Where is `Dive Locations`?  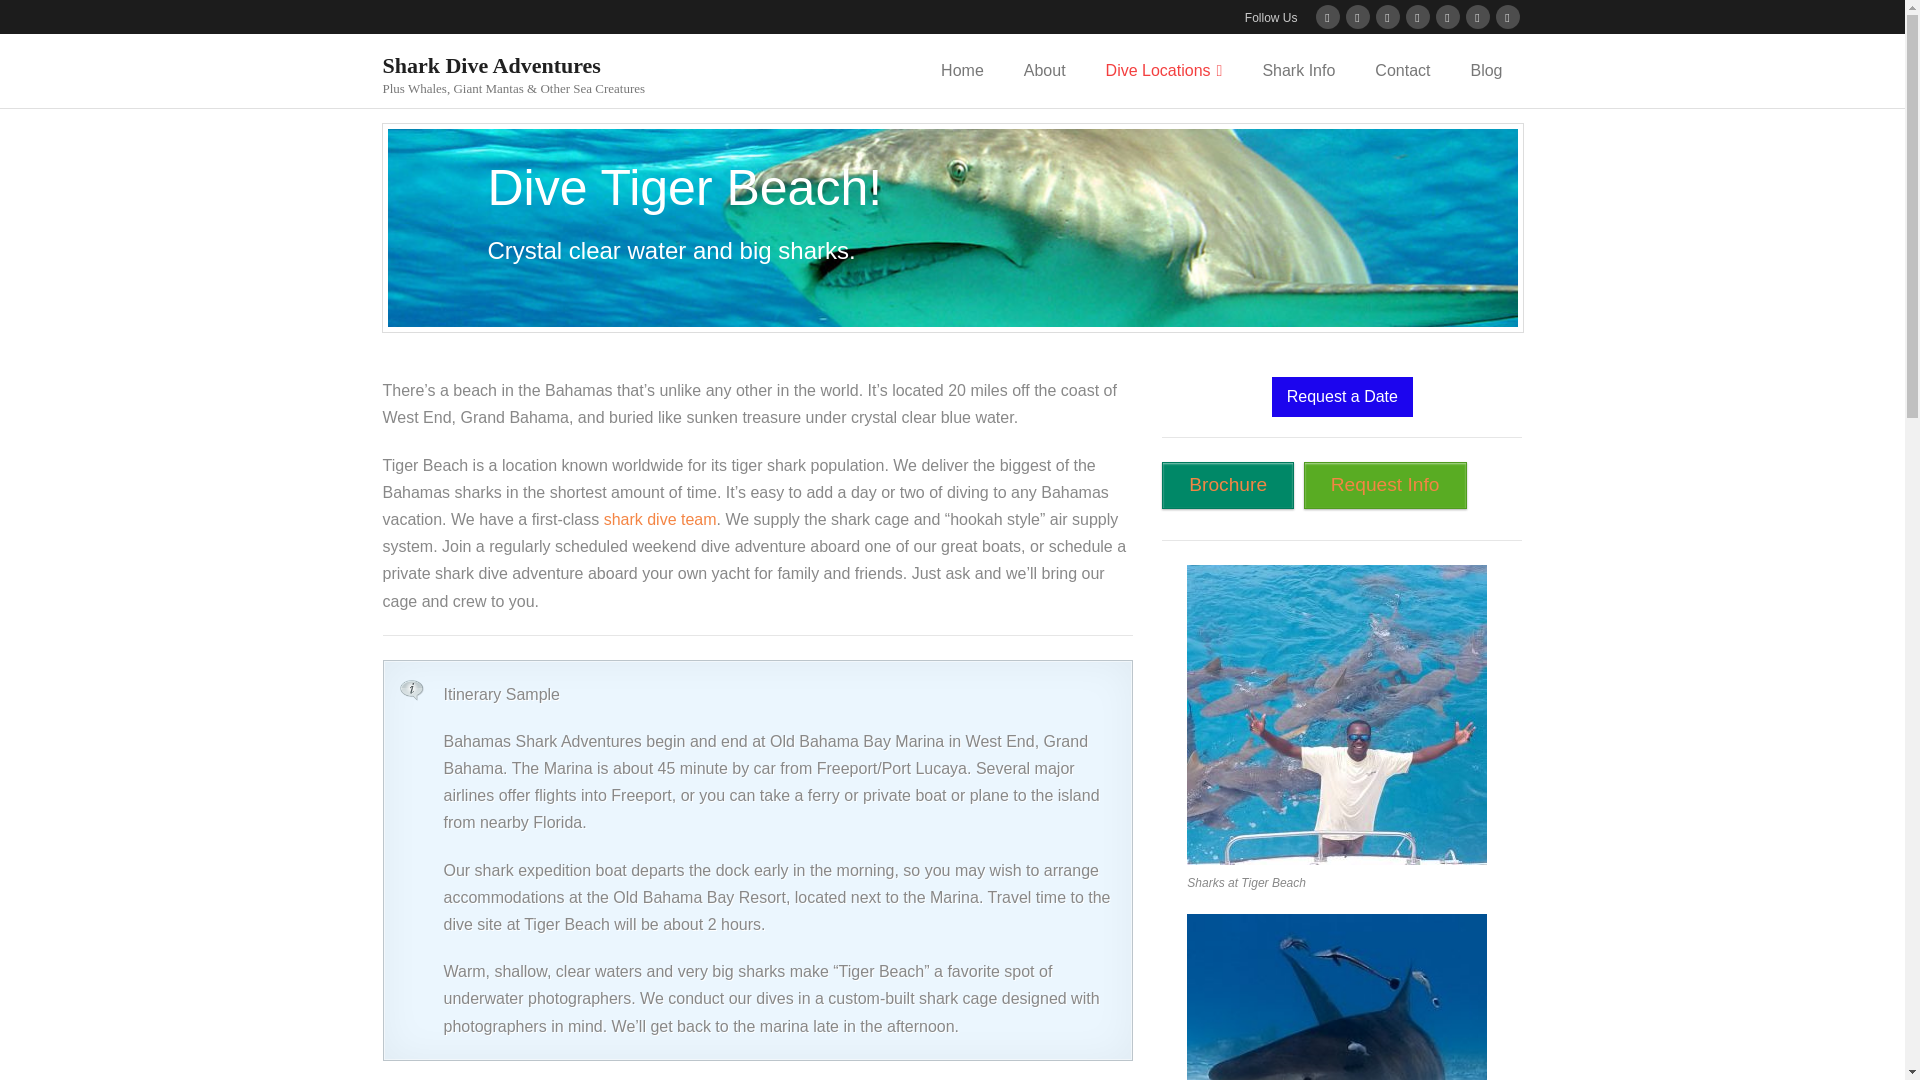 Dive Locations is located at coordinates (1164, 70).